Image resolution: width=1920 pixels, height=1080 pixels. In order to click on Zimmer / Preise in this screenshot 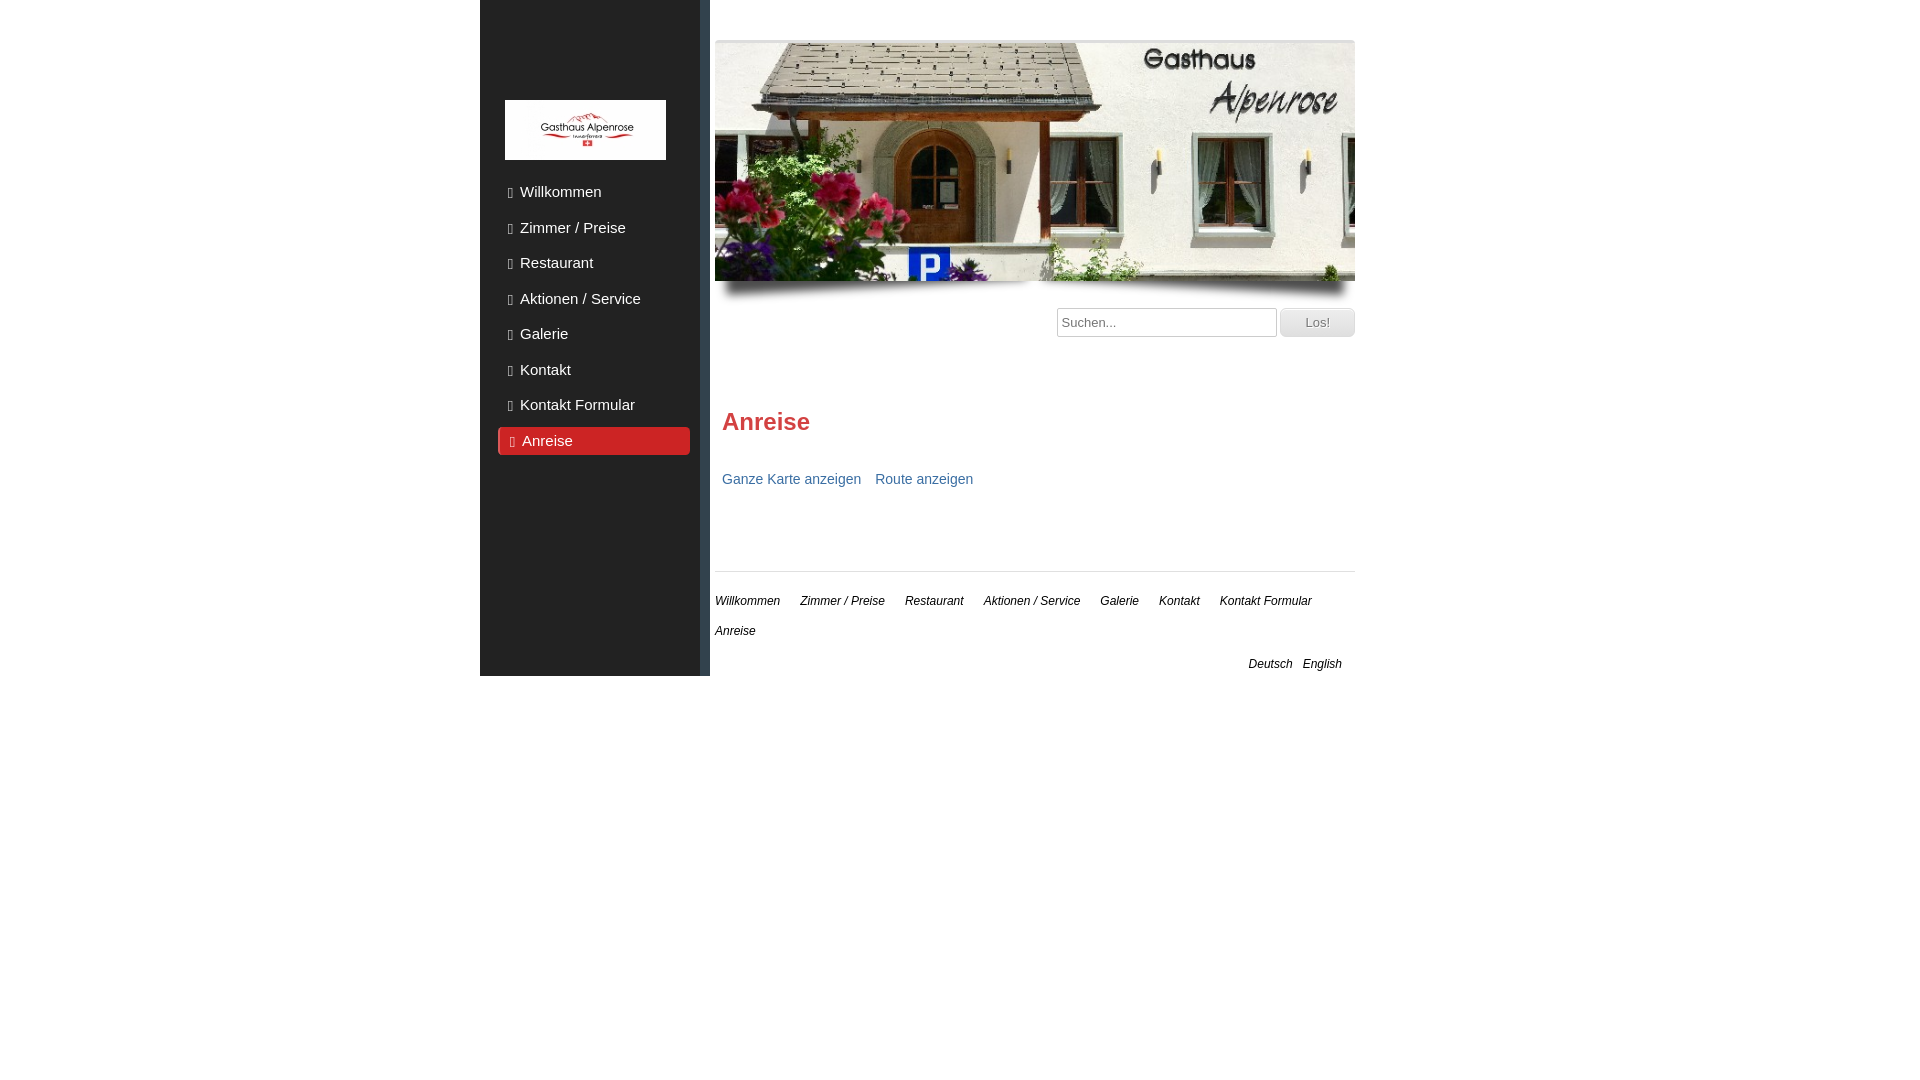, I will do `click(842, 601)`.